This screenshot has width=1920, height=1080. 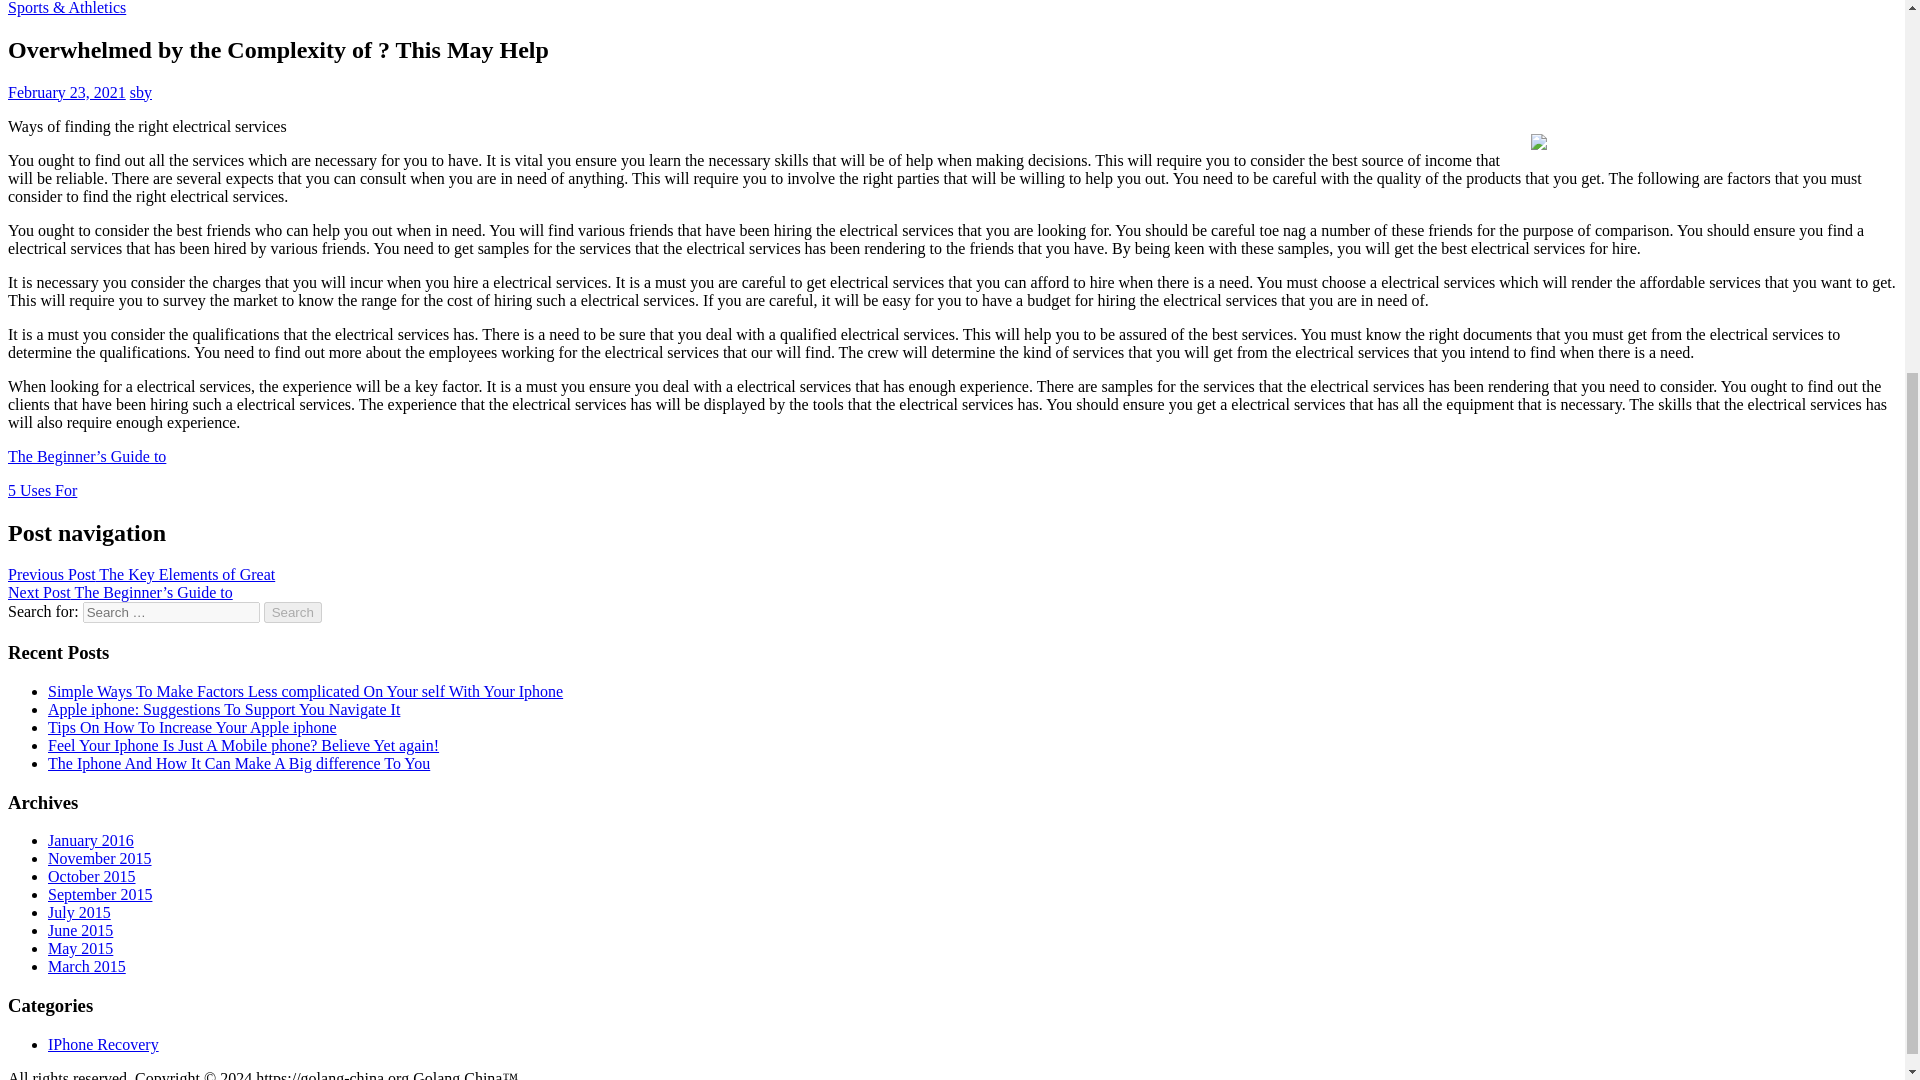 I want to click on Previous Post The Key Elements of Great, so click(x=140, y=574).